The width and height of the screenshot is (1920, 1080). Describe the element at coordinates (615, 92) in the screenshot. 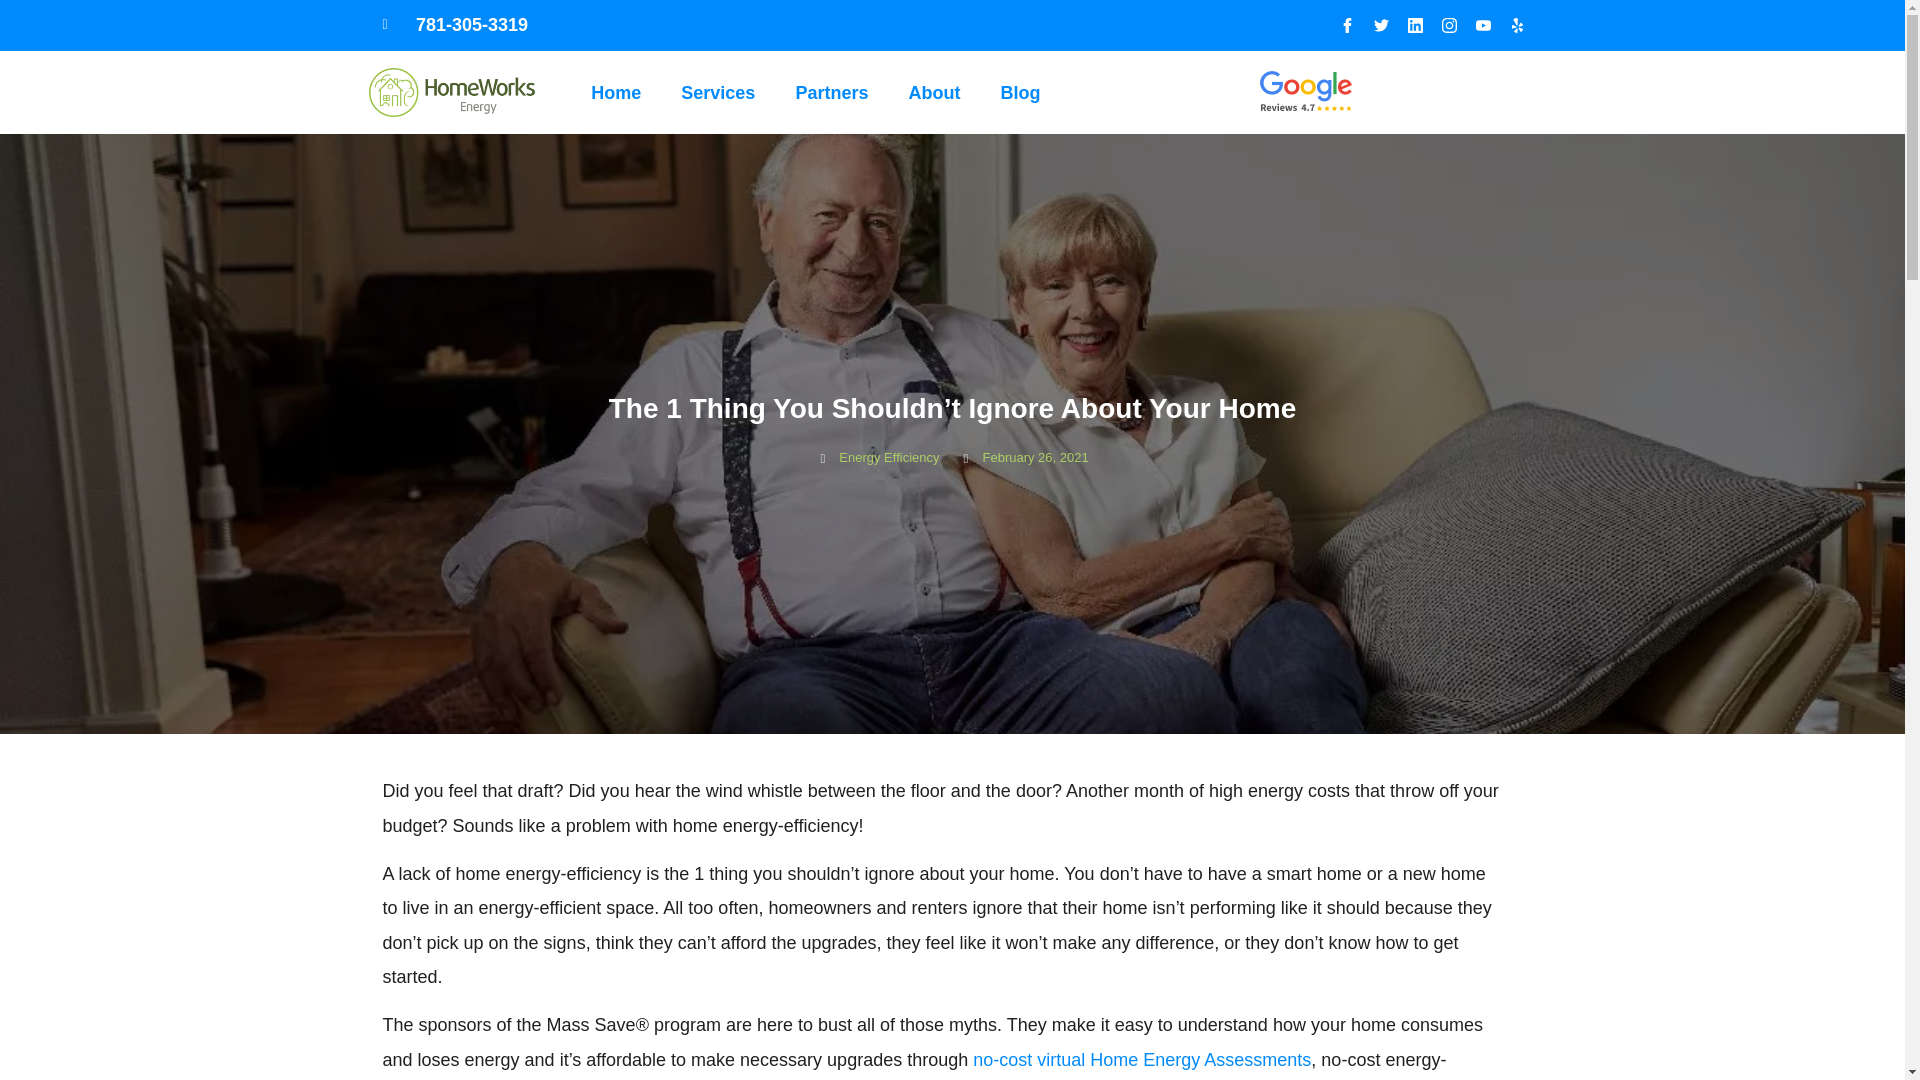

I see `Home` at that location.